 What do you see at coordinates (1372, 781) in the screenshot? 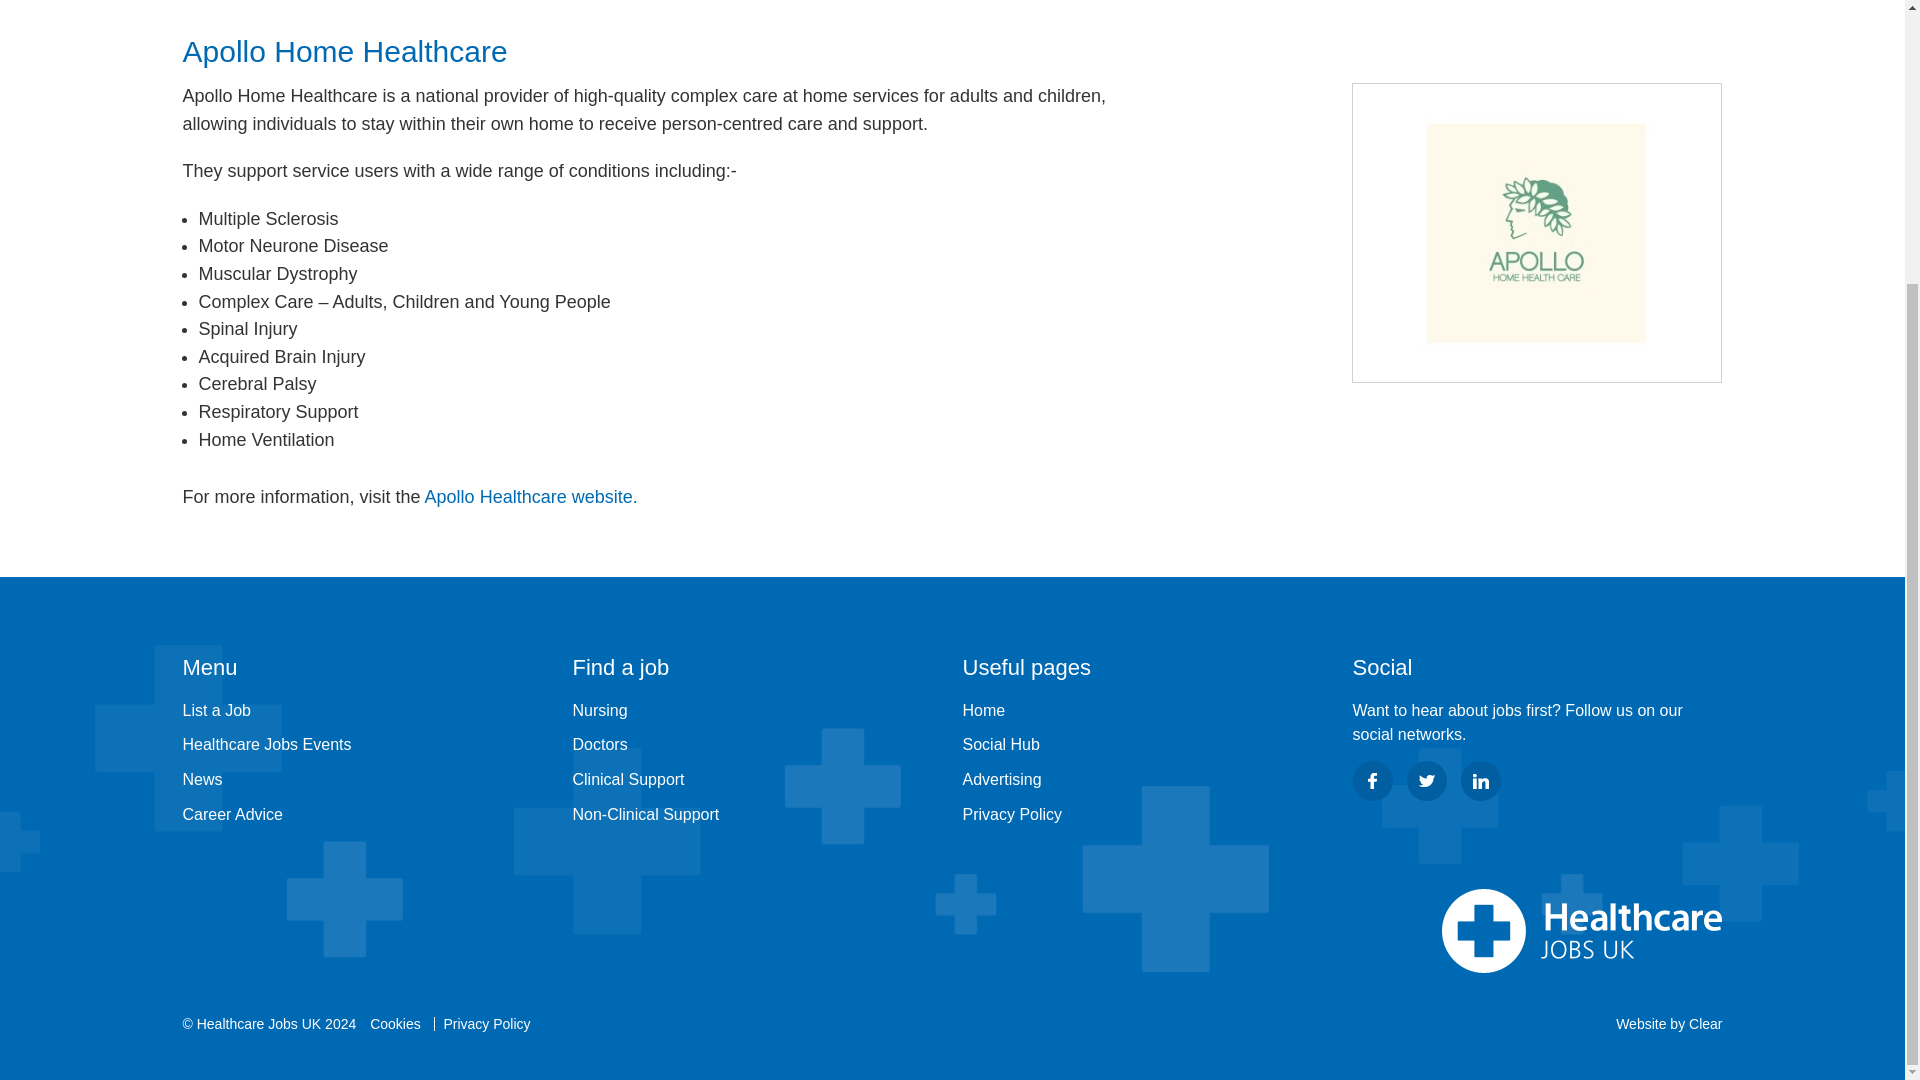
I see `Facebook` at bounding box center [1372, 781].